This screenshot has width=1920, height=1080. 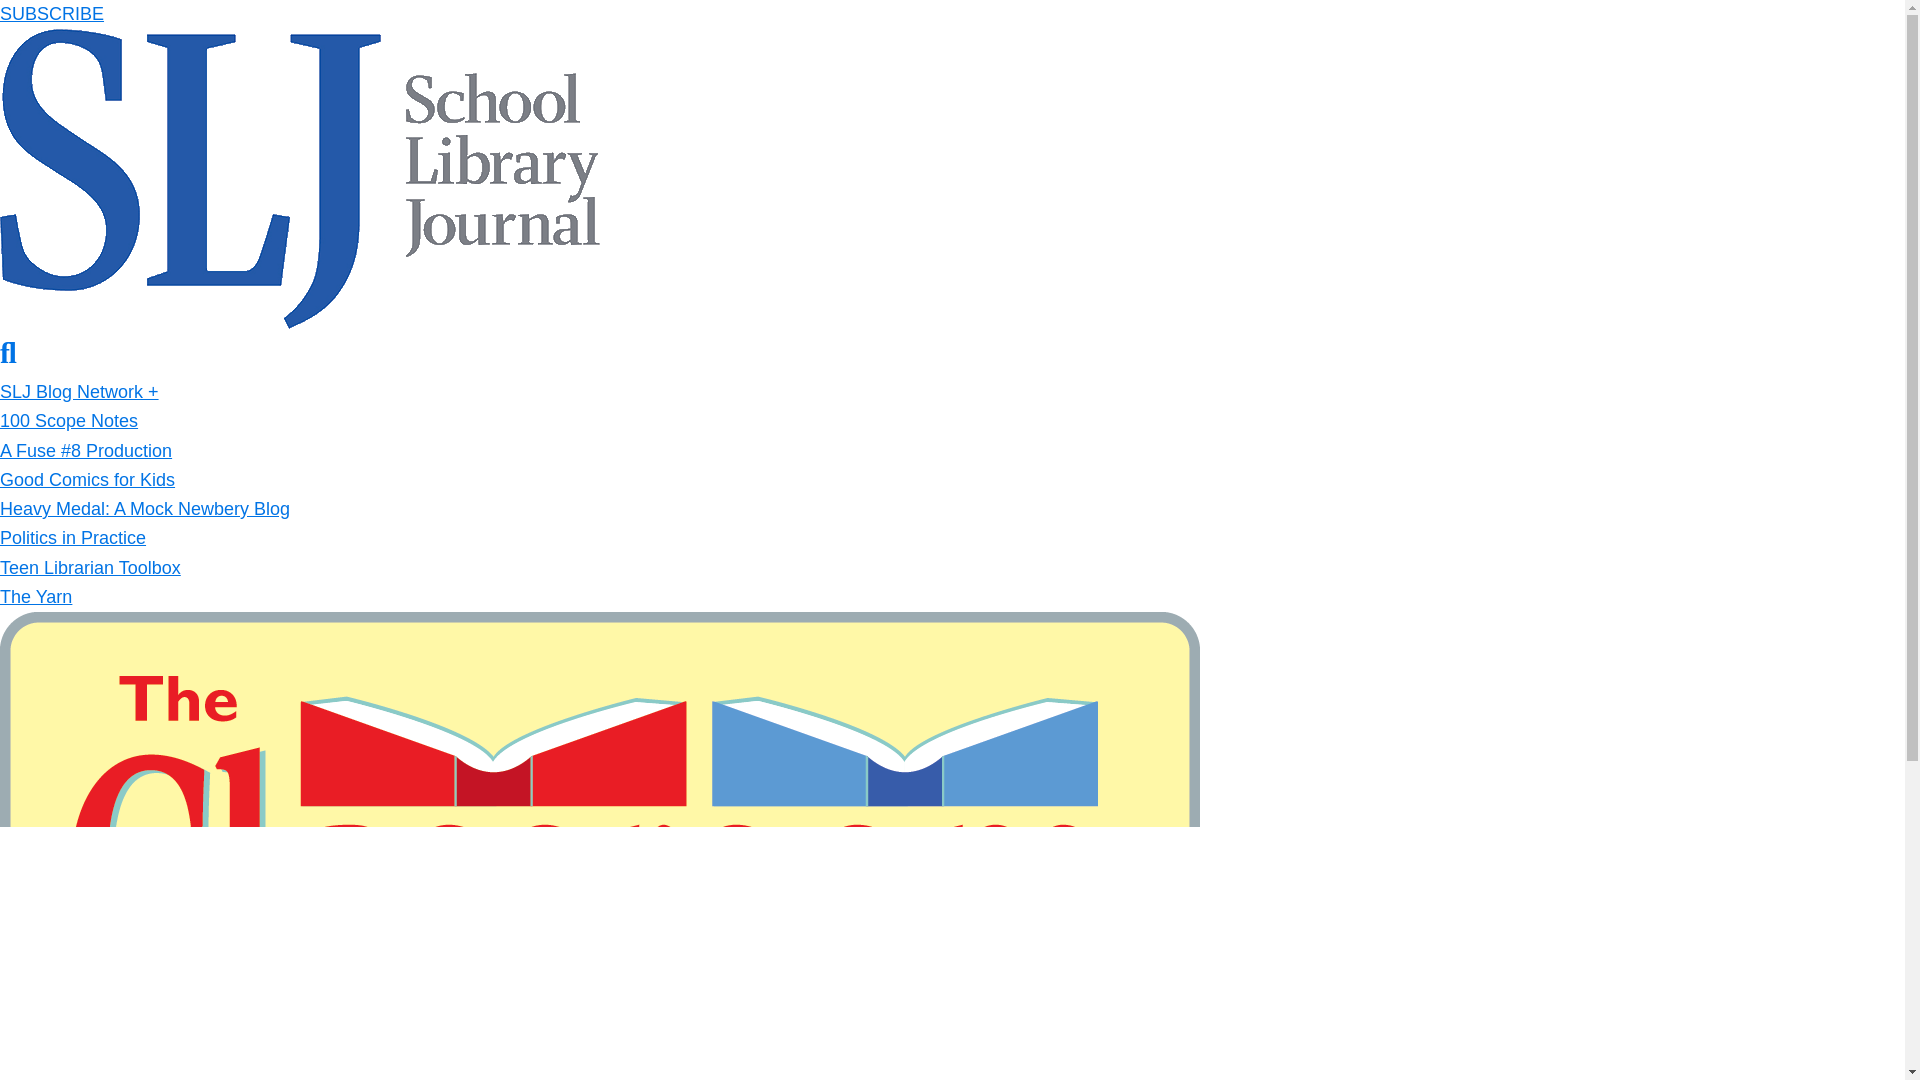 I want to click on Politics in Practice, so click(x=72, y=538).